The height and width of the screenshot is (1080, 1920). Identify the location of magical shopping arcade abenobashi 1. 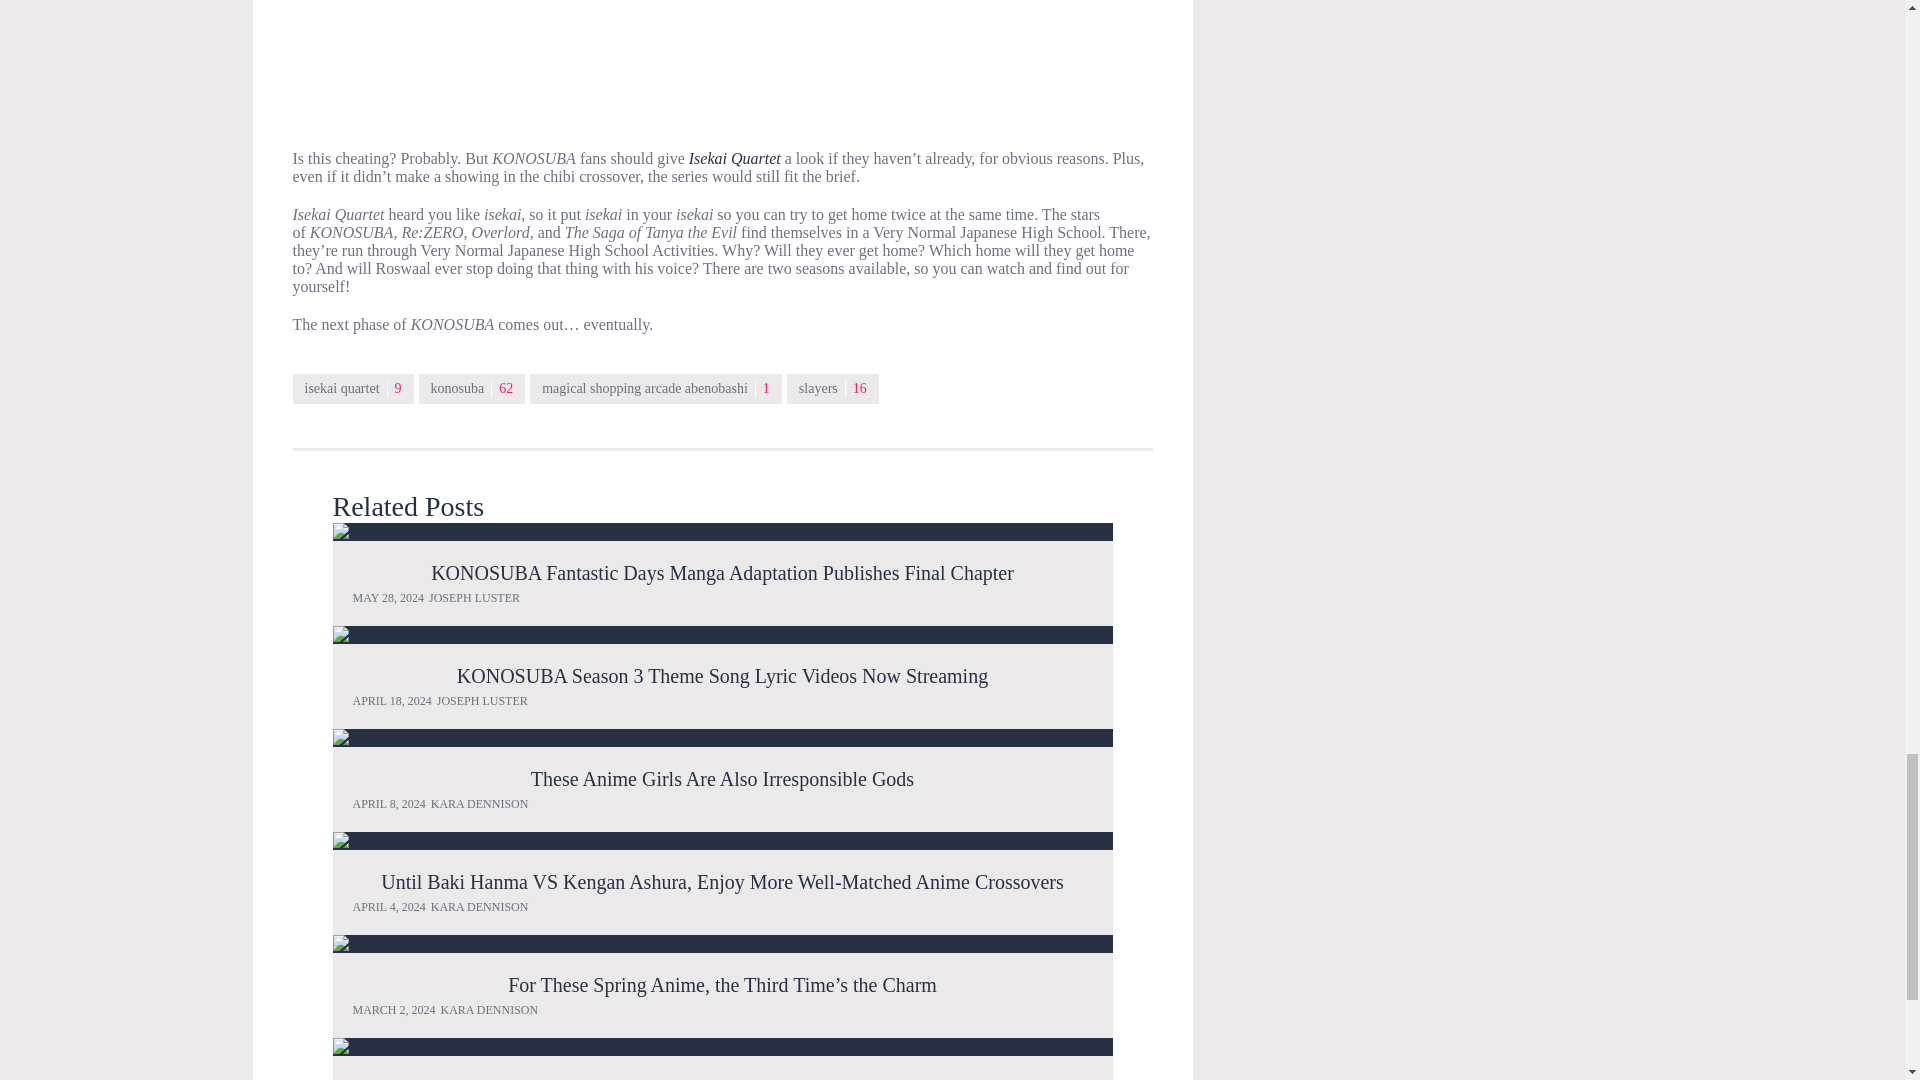
(655, 388).